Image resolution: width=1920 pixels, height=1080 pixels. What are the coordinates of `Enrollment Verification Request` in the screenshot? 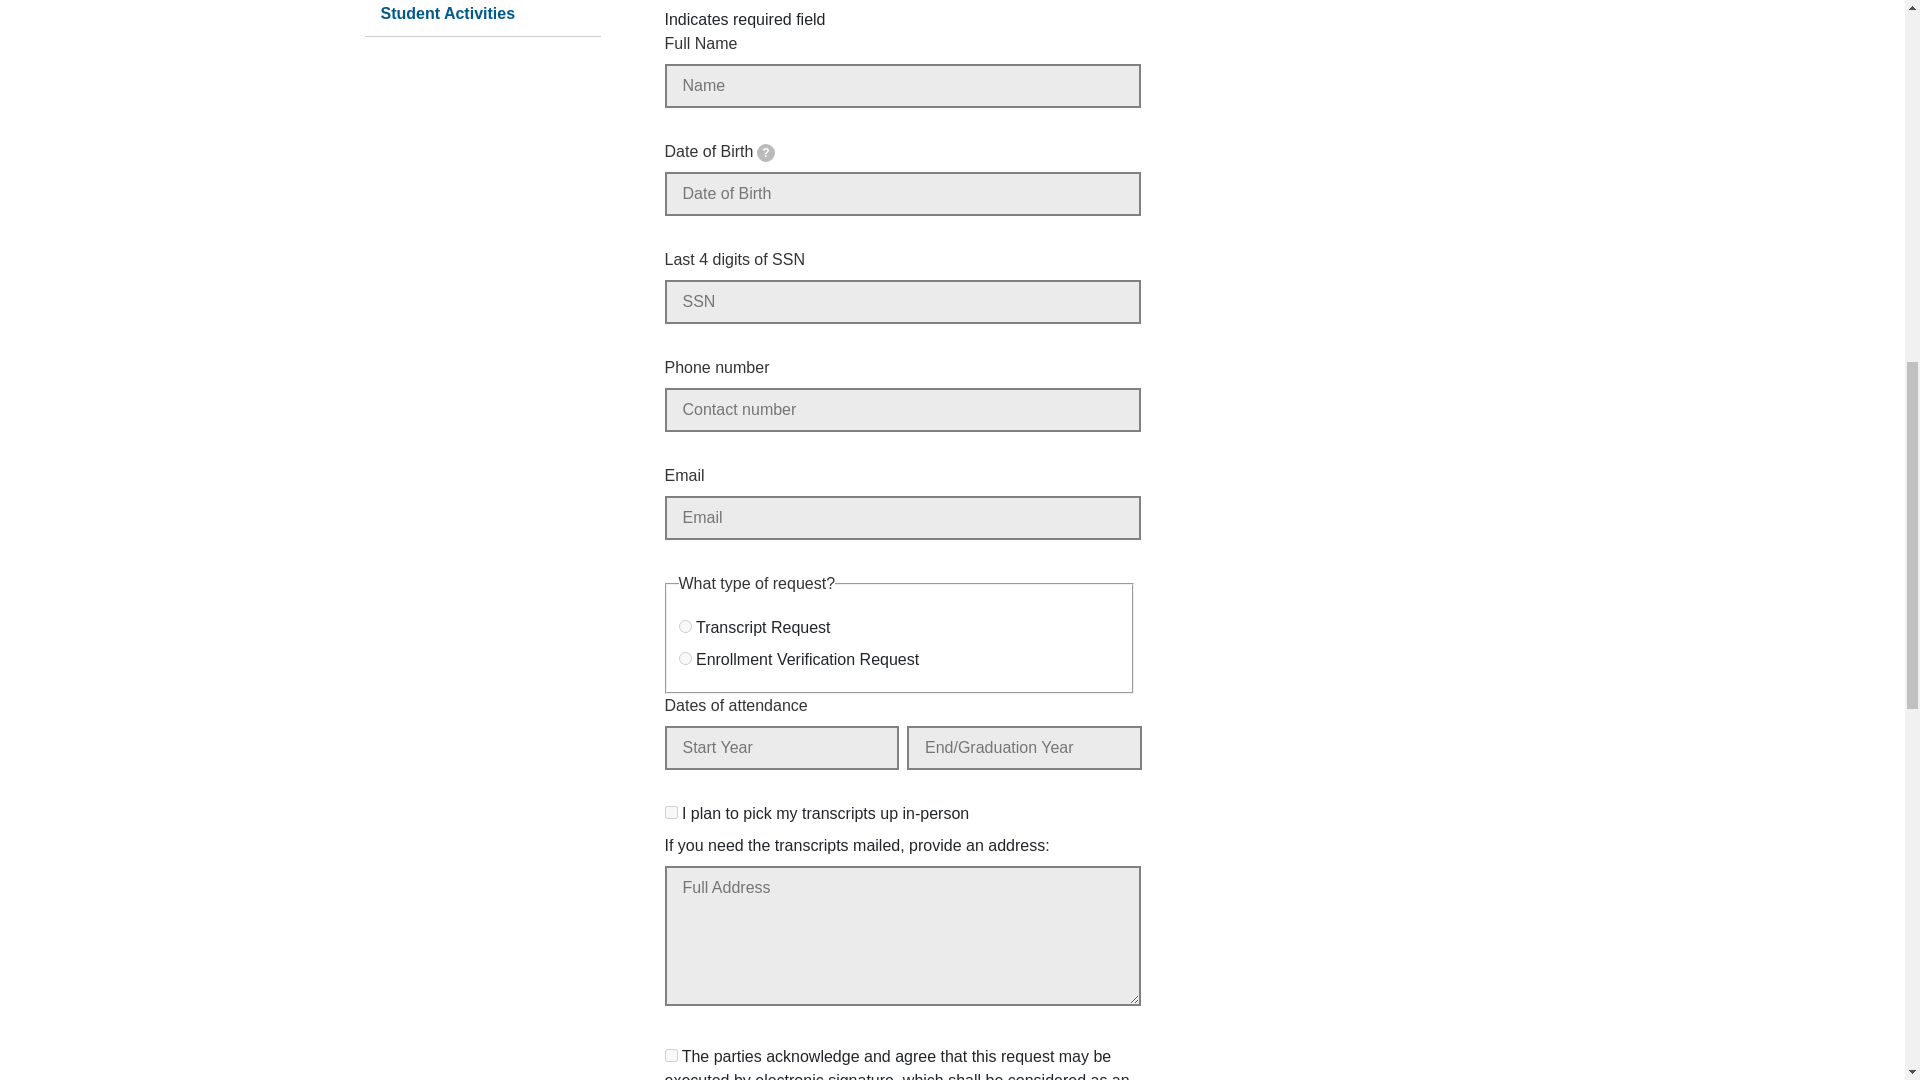 It's located at (684, 658).